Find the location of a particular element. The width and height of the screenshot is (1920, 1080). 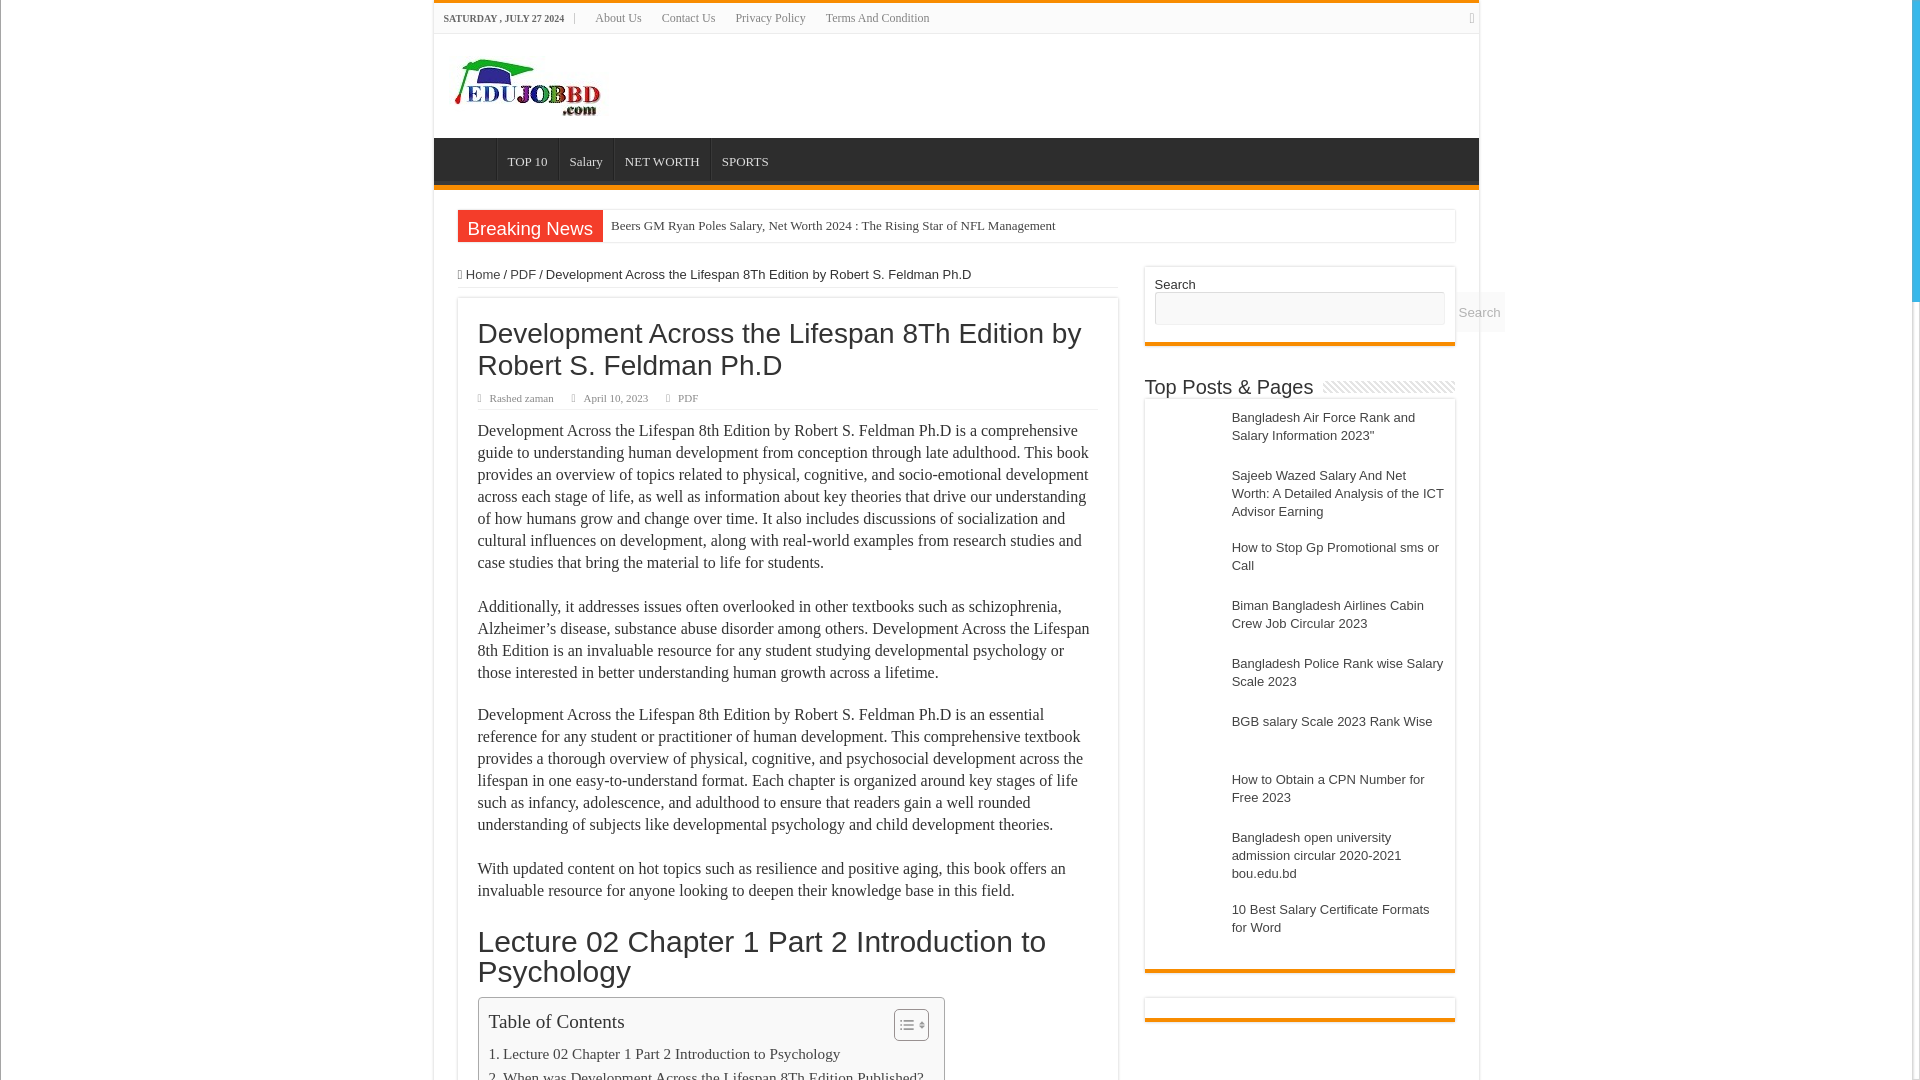

Lecture 02 Chapter 1 Part 2 Introduction to Psychology is located at coordinates (664, 1054).